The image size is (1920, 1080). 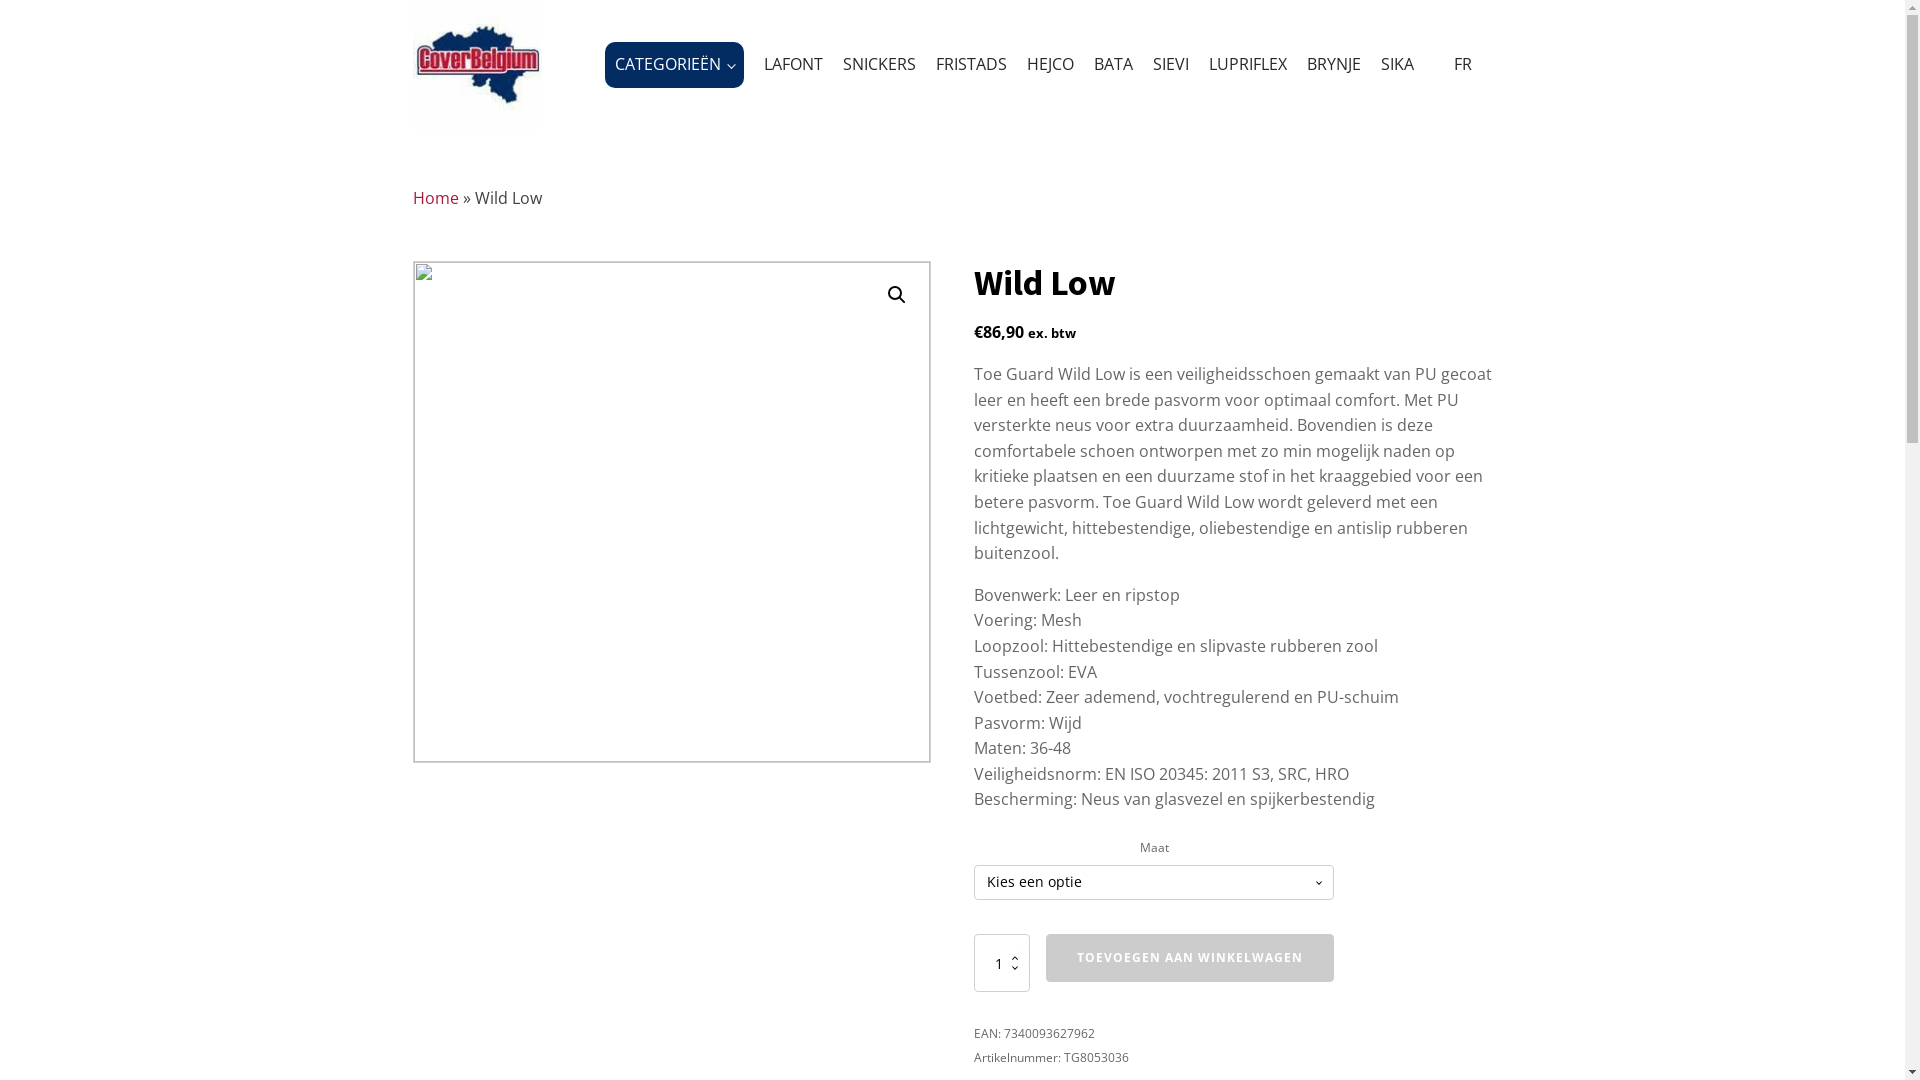 I want to click on BATA, so click(x=1104, y=65).